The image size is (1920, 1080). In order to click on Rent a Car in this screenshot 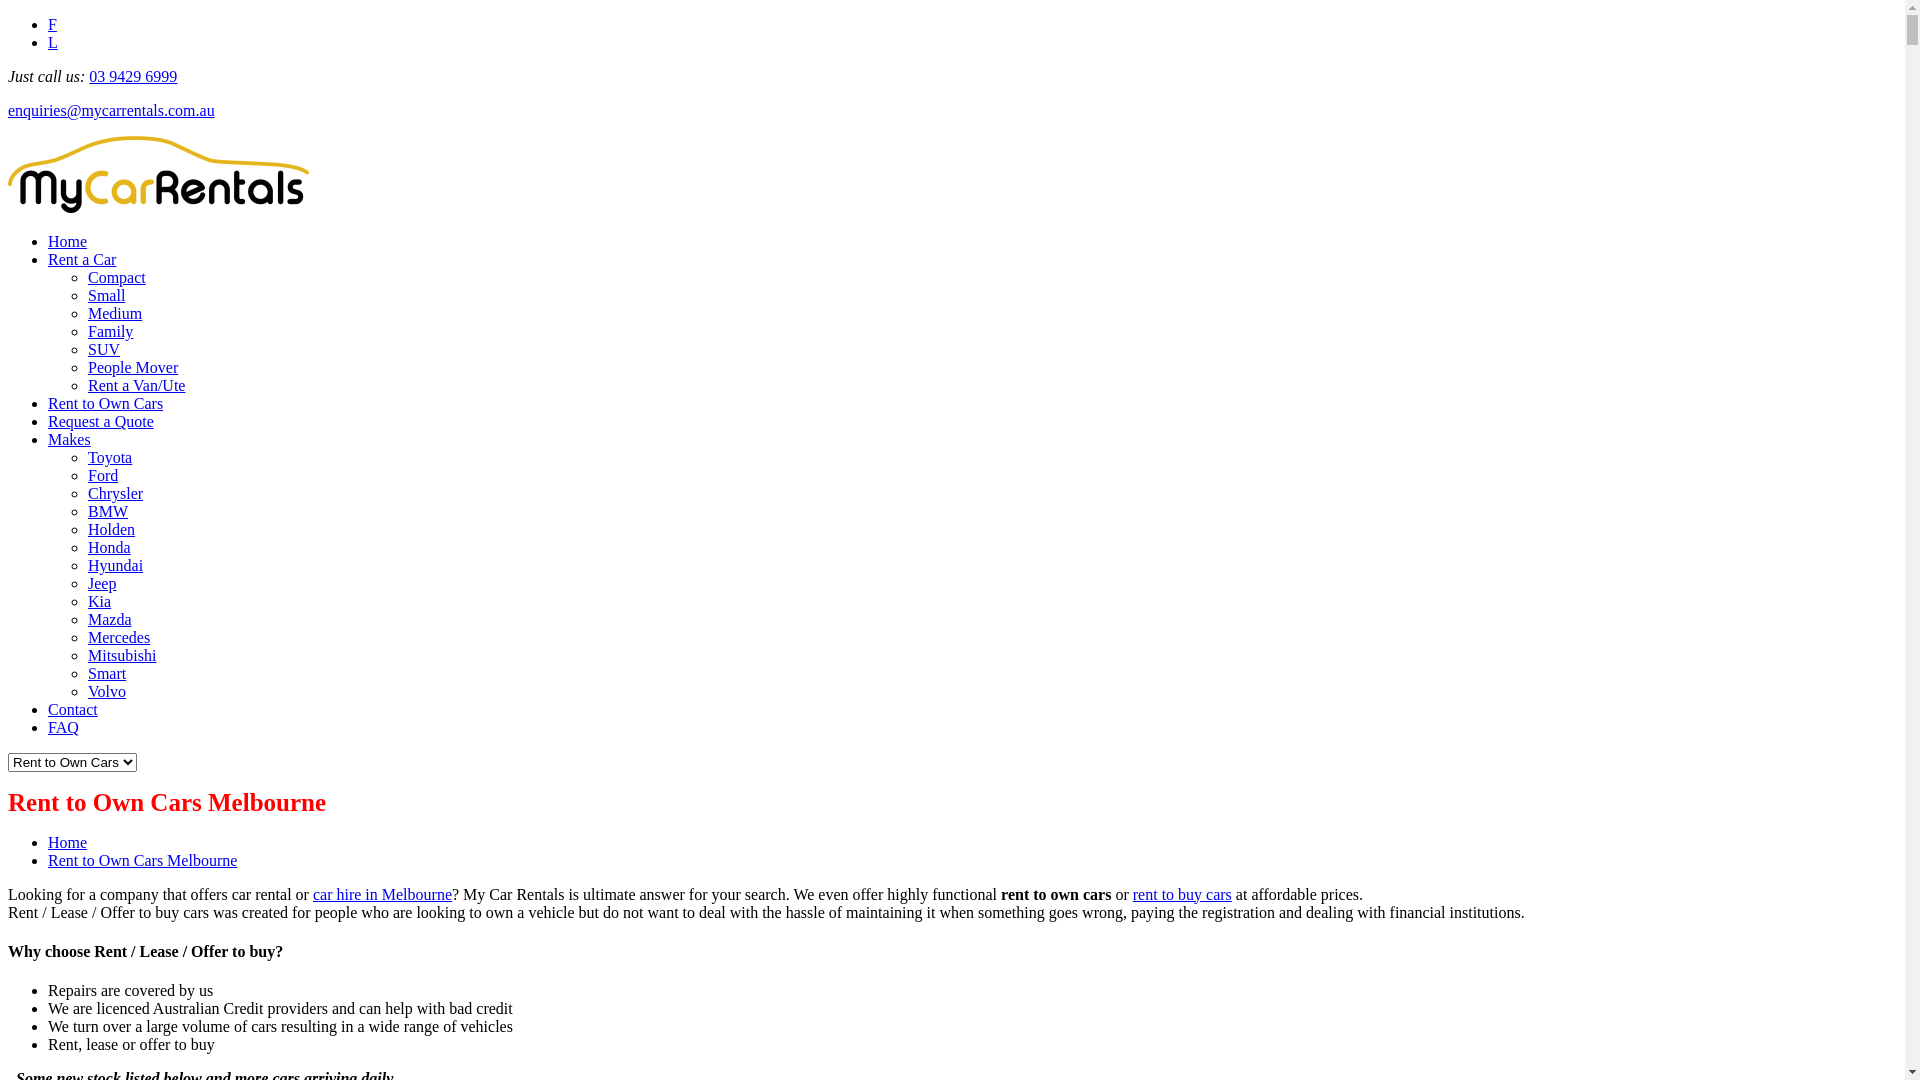, I will do `click(82, 260)`.